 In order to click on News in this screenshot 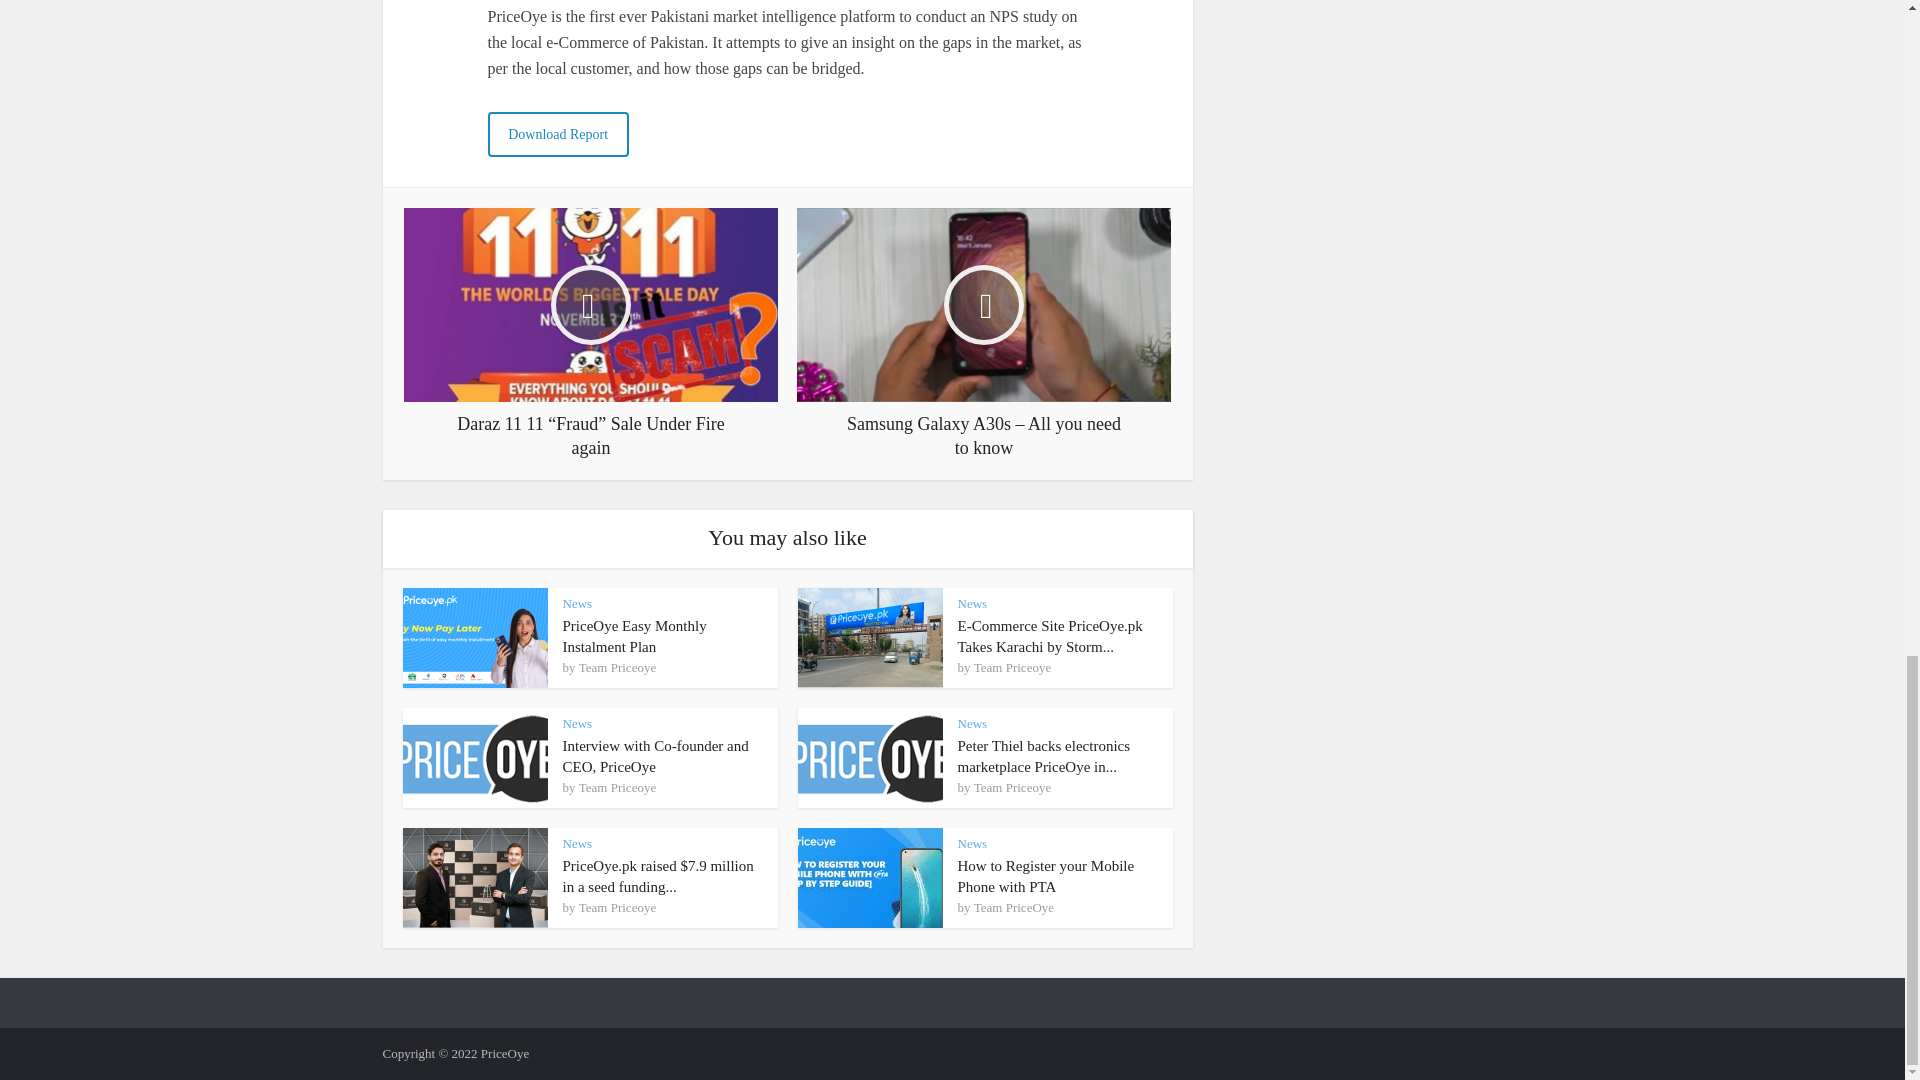, I will do `click(973, 604)`.